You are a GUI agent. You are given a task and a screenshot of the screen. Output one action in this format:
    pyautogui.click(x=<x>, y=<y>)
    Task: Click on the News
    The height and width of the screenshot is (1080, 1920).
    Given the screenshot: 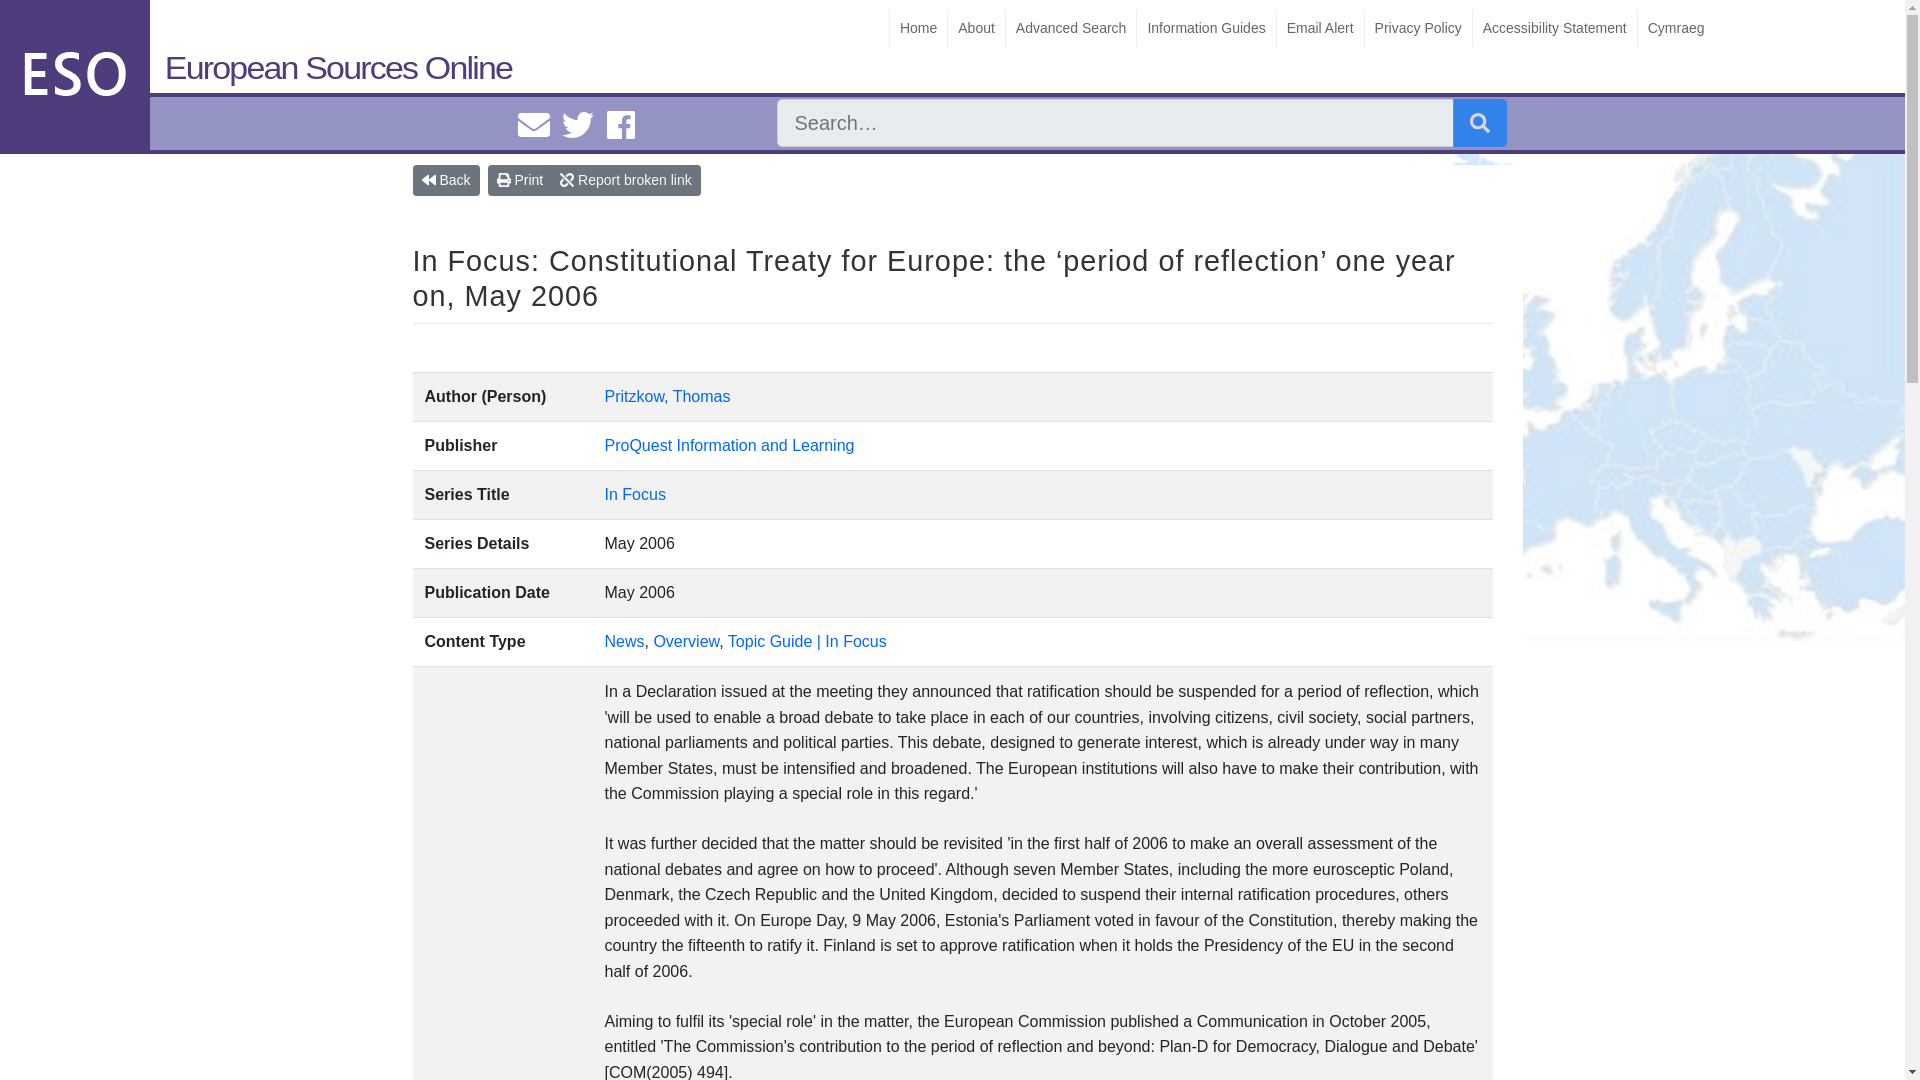 What is the action you would take?
    pyautogui.click(x=624, y=641)
    